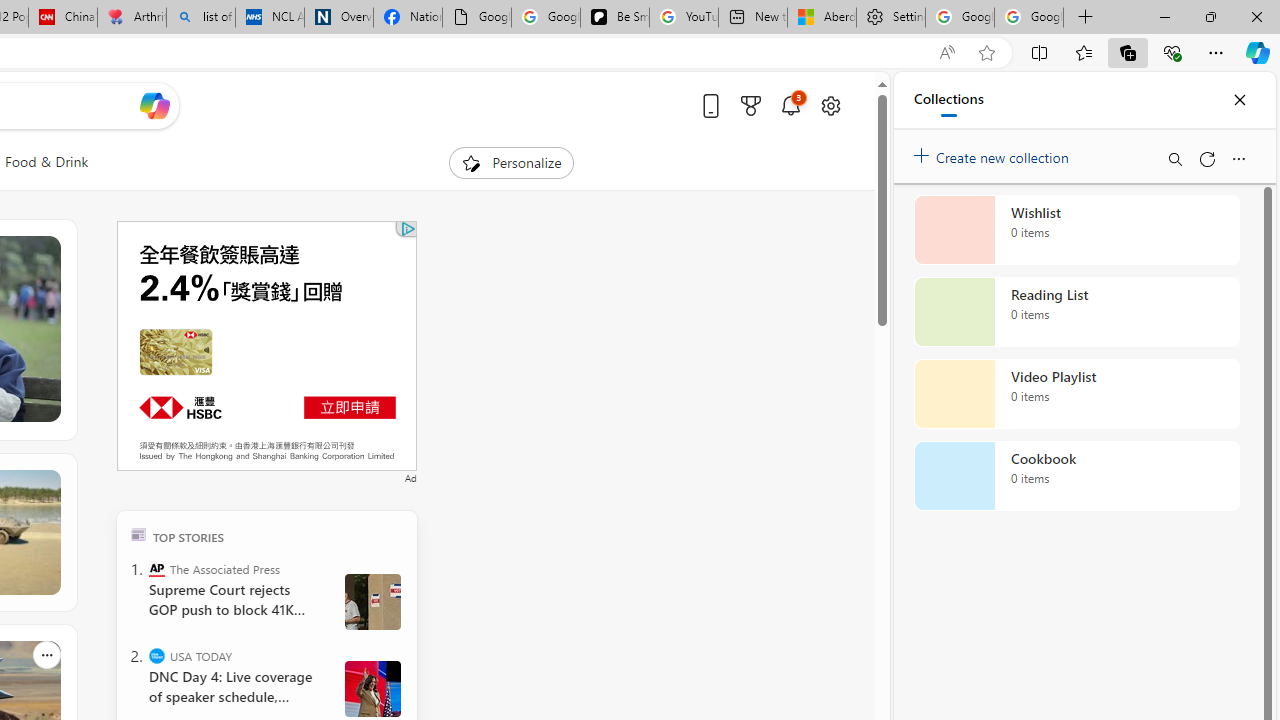 This screenshot has height=720, width=1280. I want to click on Aberdeen, Hong Kong SAR hourly forecast | Microsoft Weather, so click(822, 18).